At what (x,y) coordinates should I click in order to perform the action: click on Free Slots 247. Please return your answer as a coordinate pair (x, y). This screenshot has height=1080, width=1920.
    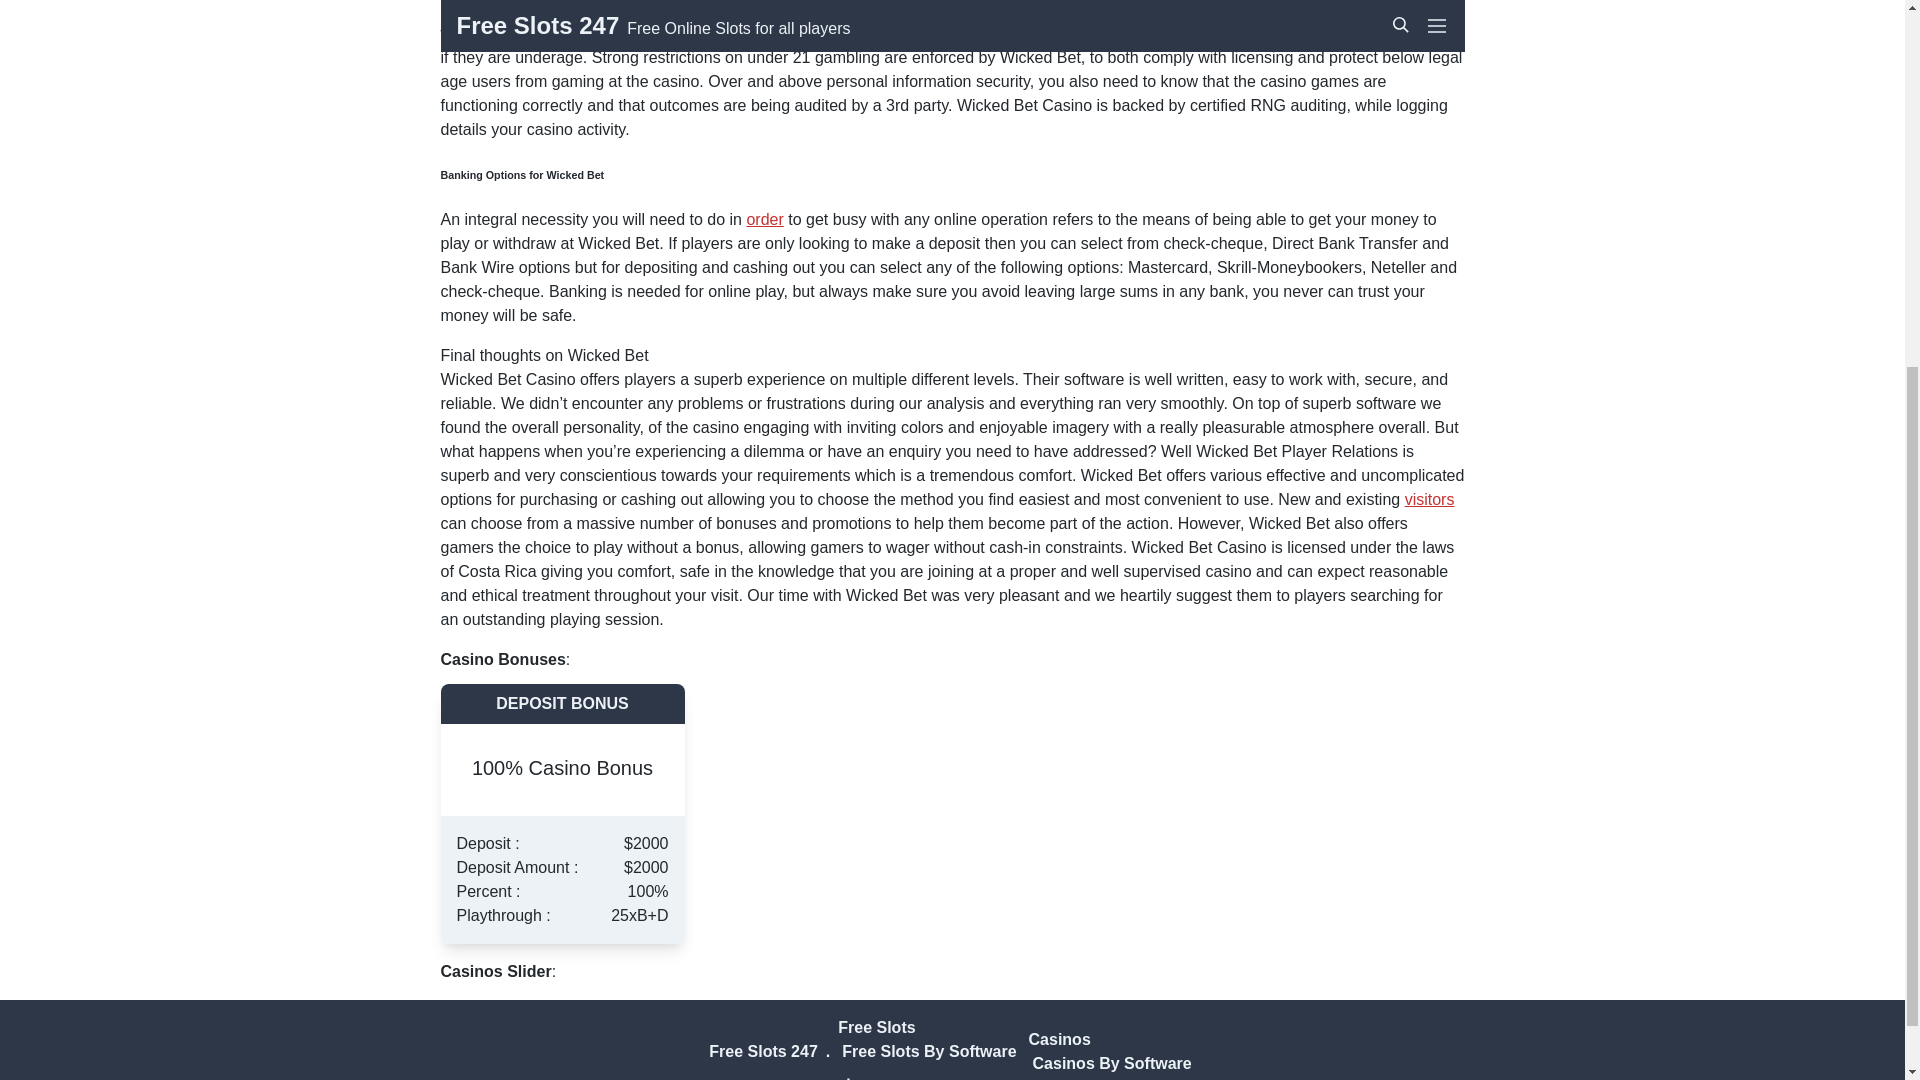
    Looking at the image, I should click on (762, 1051).